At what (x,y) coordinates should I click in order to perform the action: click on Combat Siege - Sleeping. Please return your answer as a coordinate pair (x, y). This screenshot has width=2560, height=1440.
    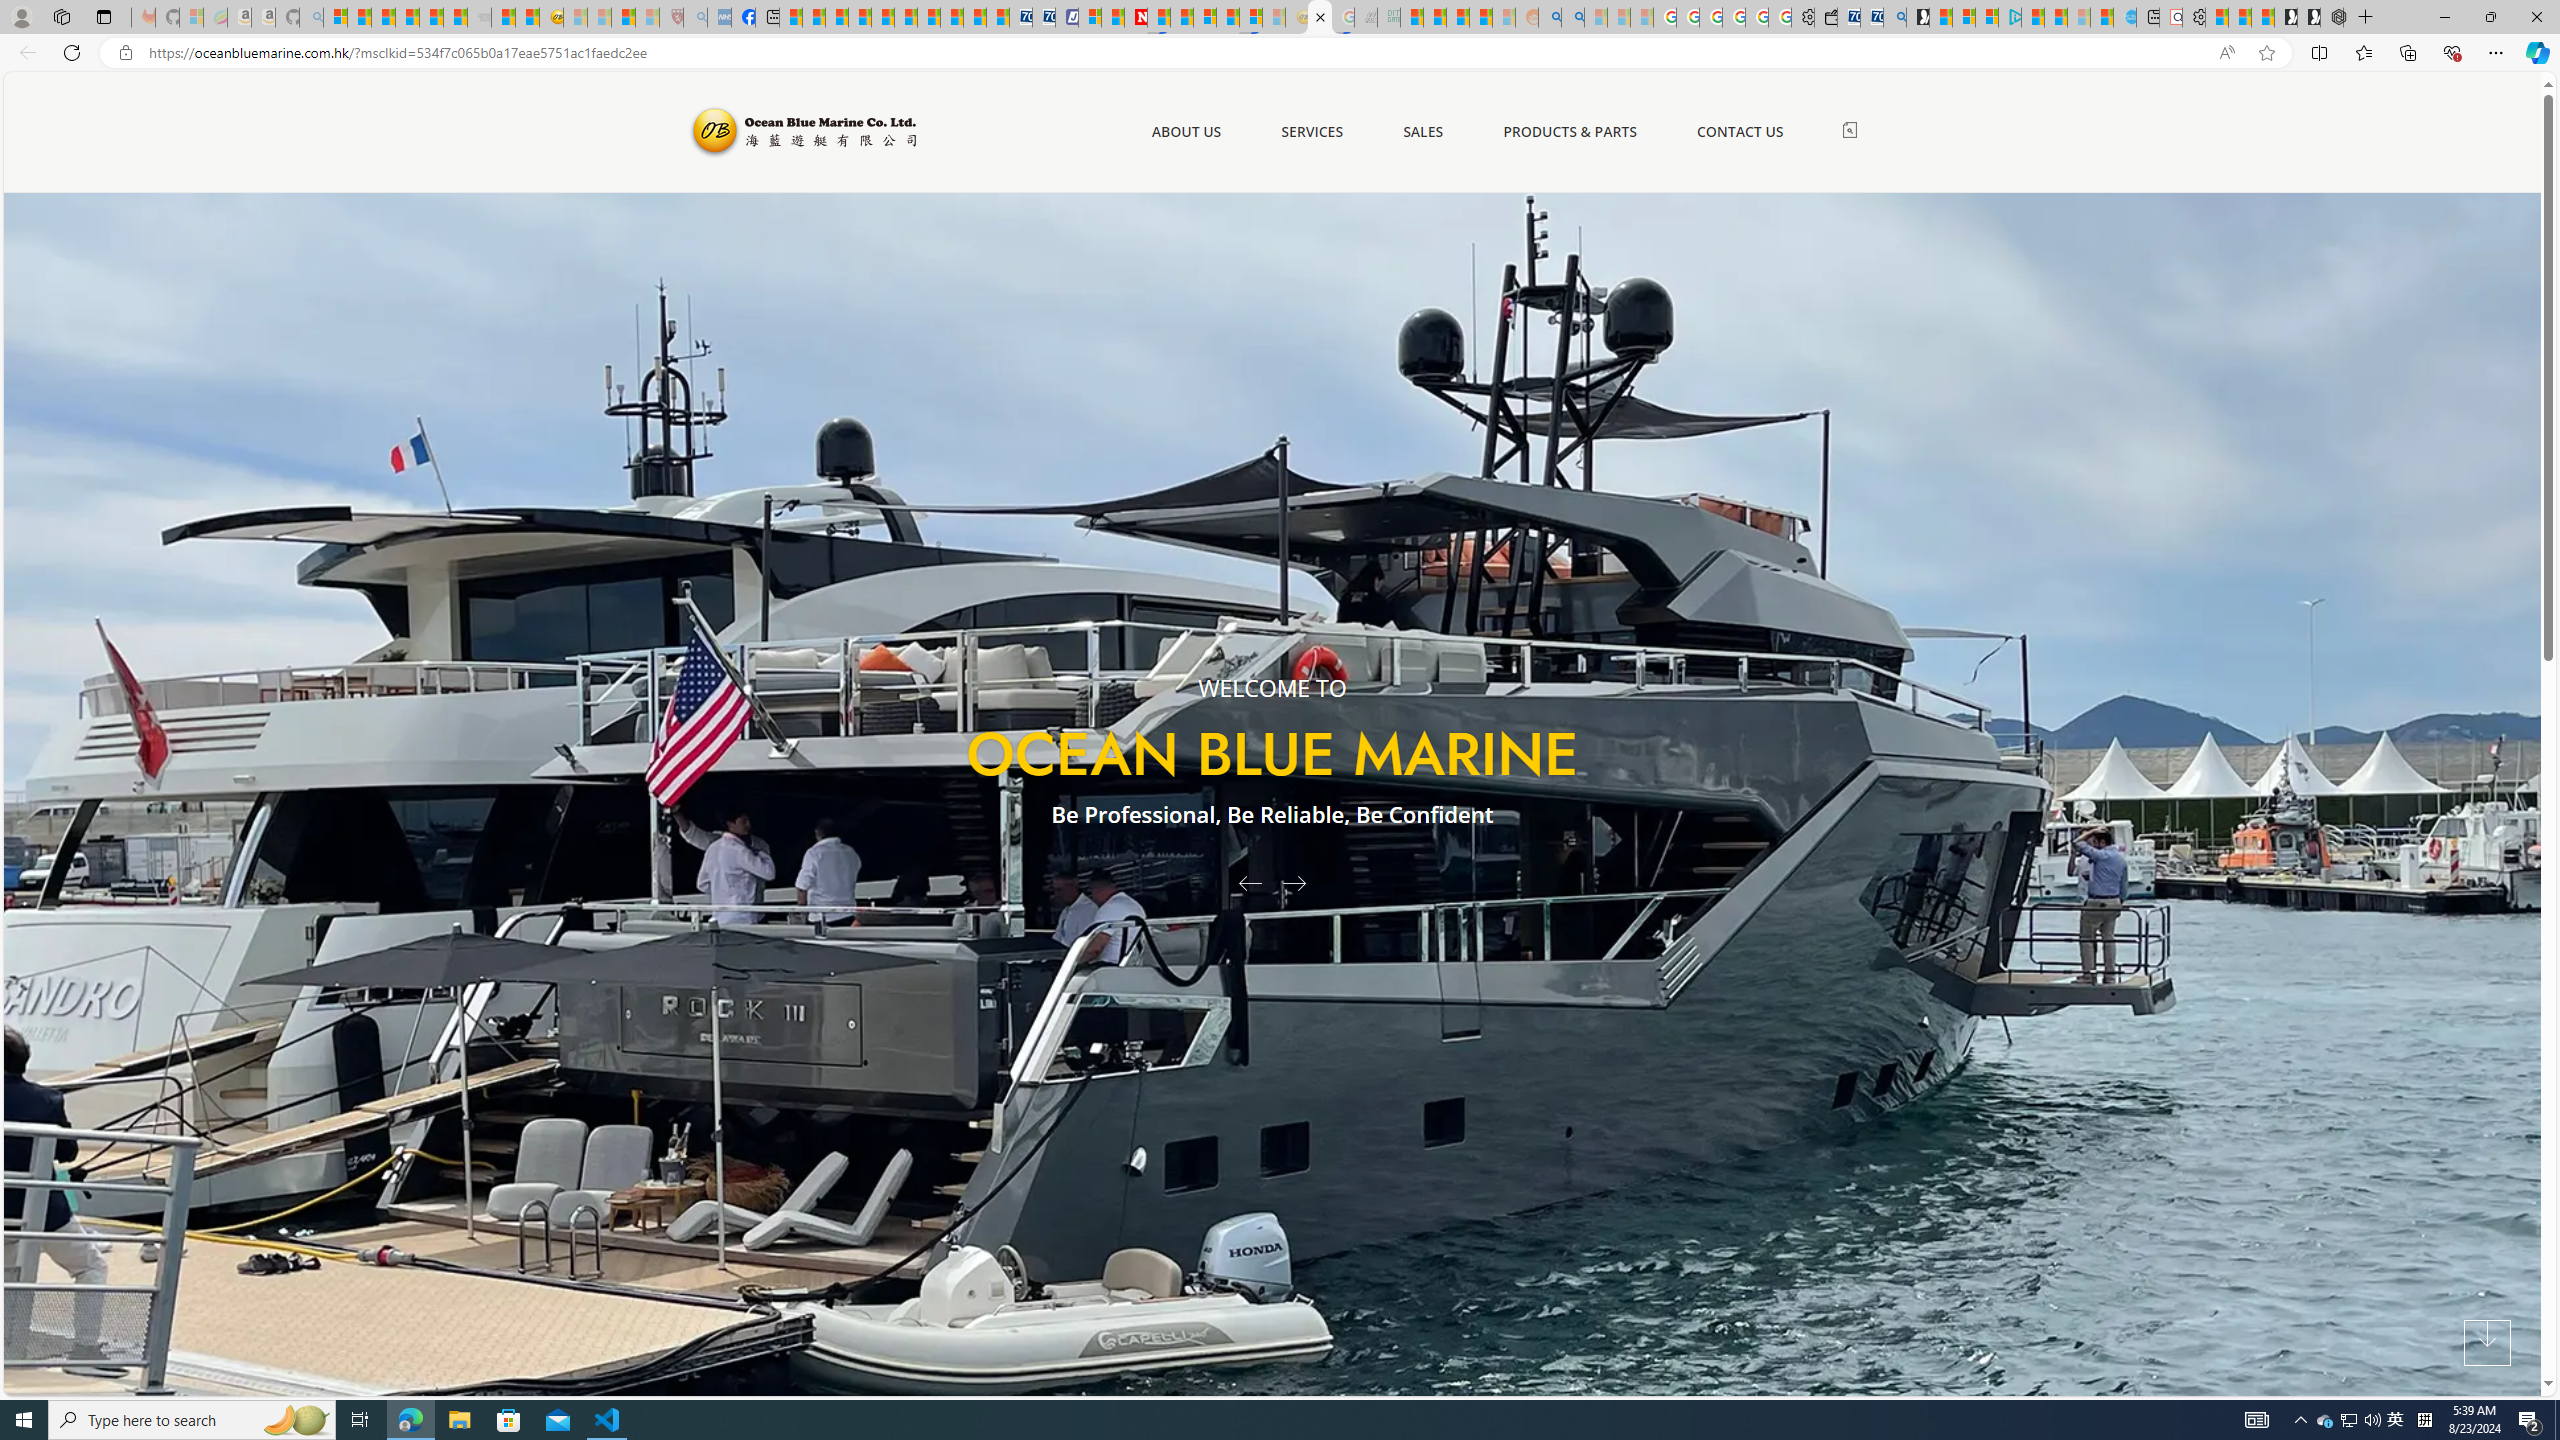
    Looking at the image, I should click on (478, 17).